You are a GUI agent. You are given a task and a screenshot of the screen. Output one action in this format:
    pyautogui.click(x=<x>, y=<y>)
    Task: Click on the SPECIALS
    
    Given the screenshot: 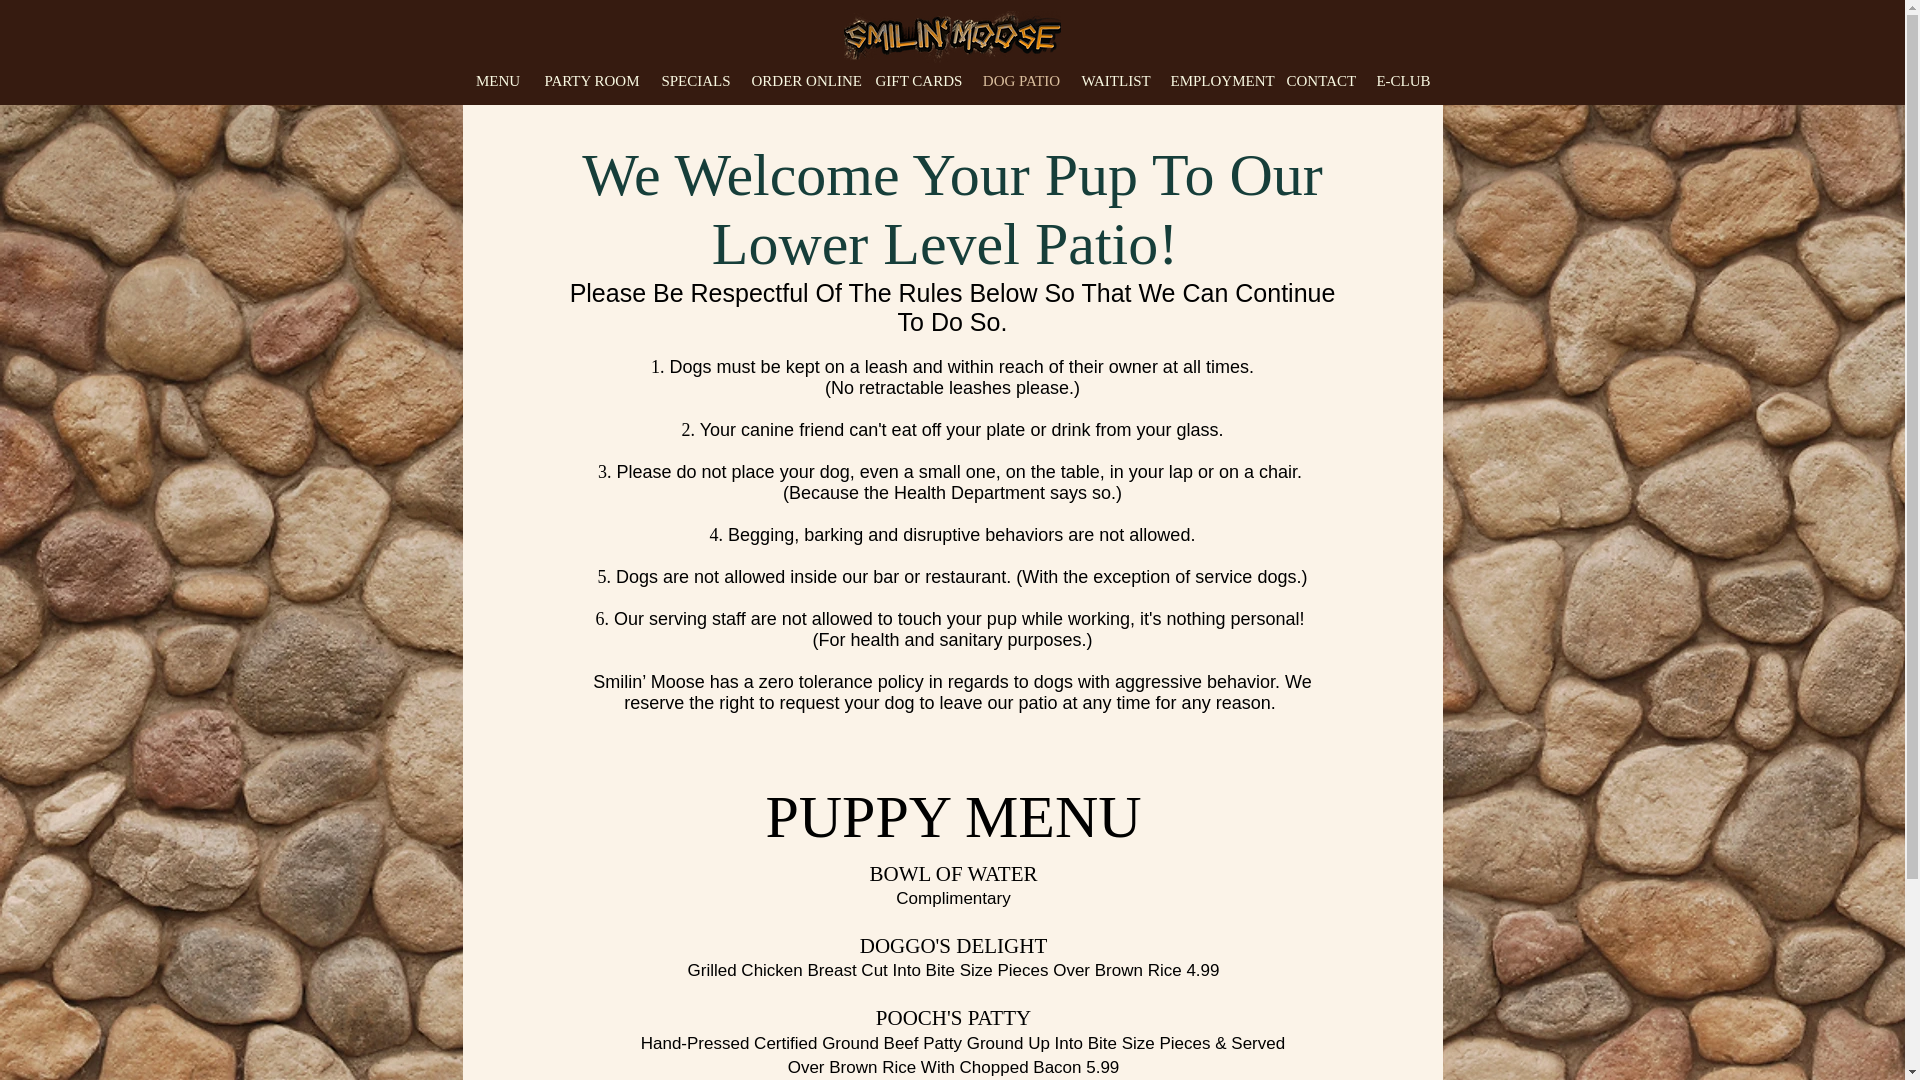 What is the action you would take?
    pyautogui.click(x=696, y=79)
    